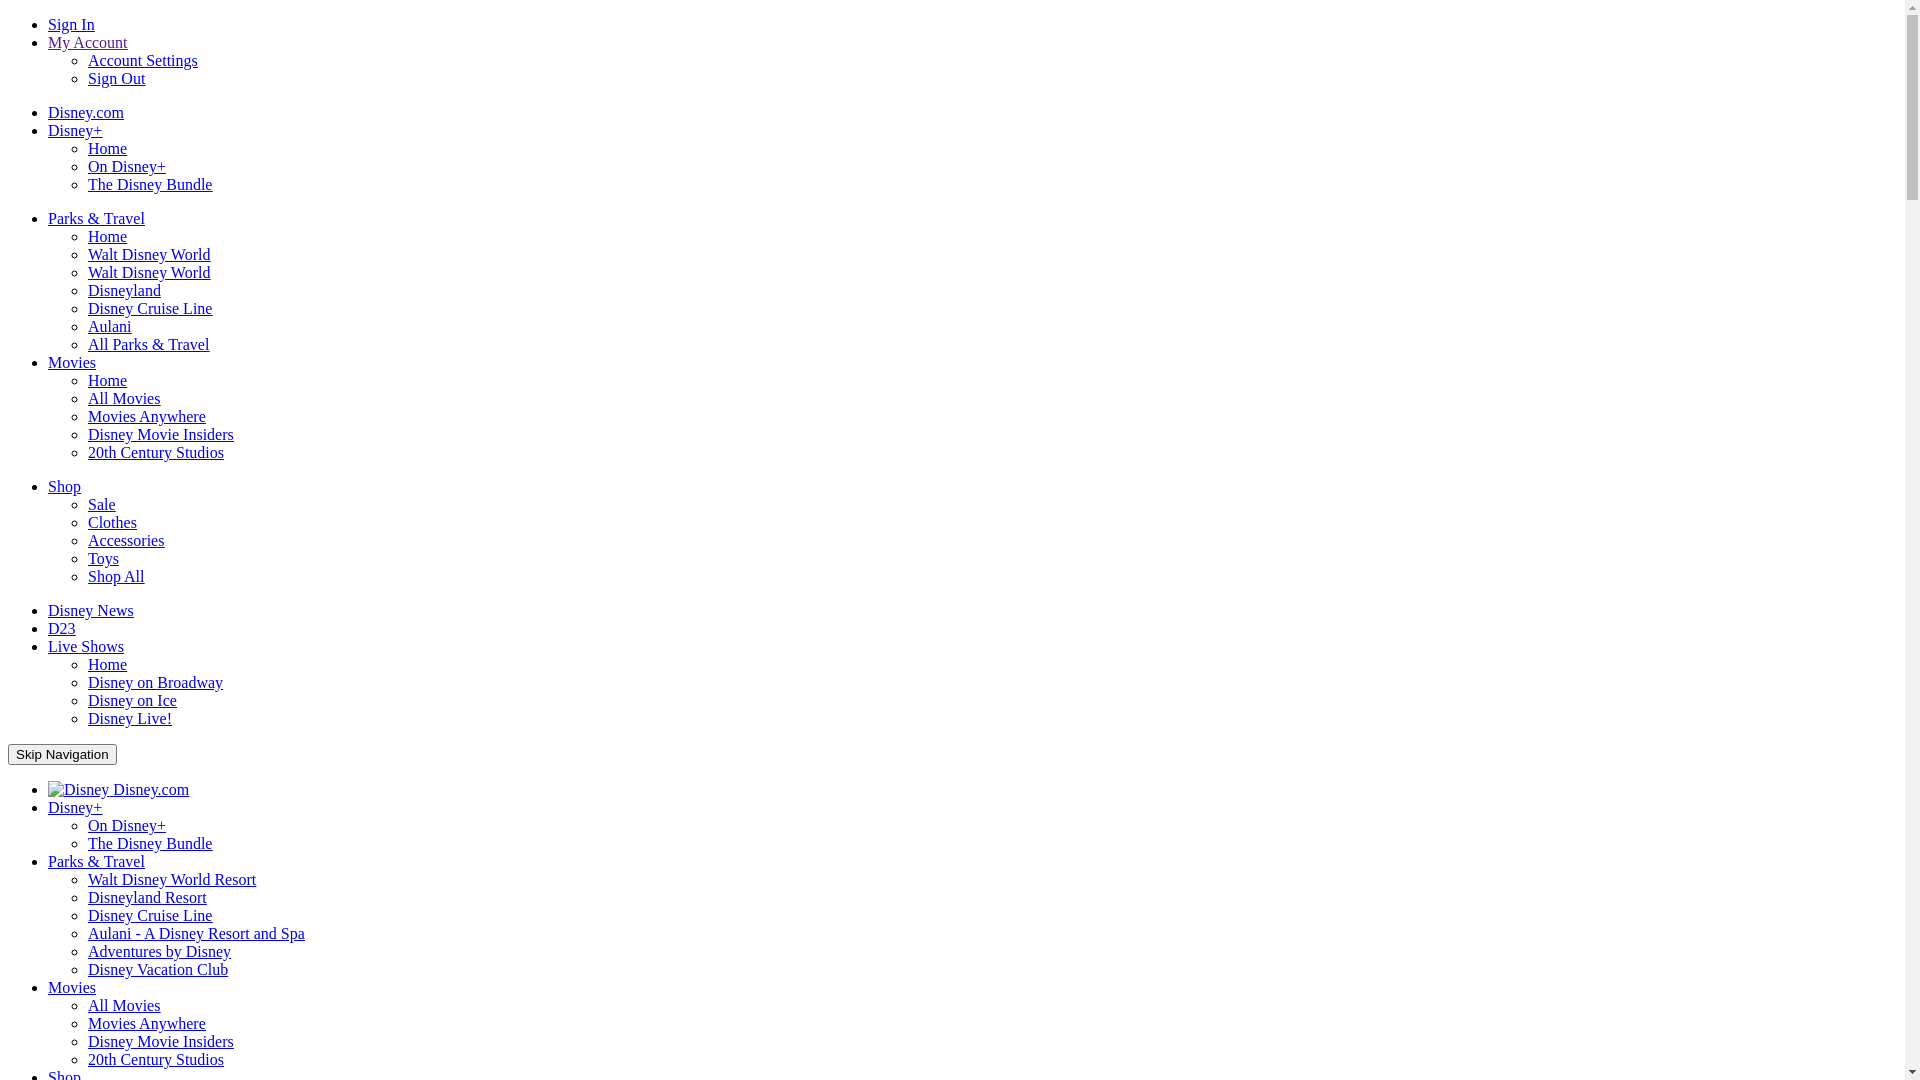  I want to click on Disneyland, so click(124, 290).